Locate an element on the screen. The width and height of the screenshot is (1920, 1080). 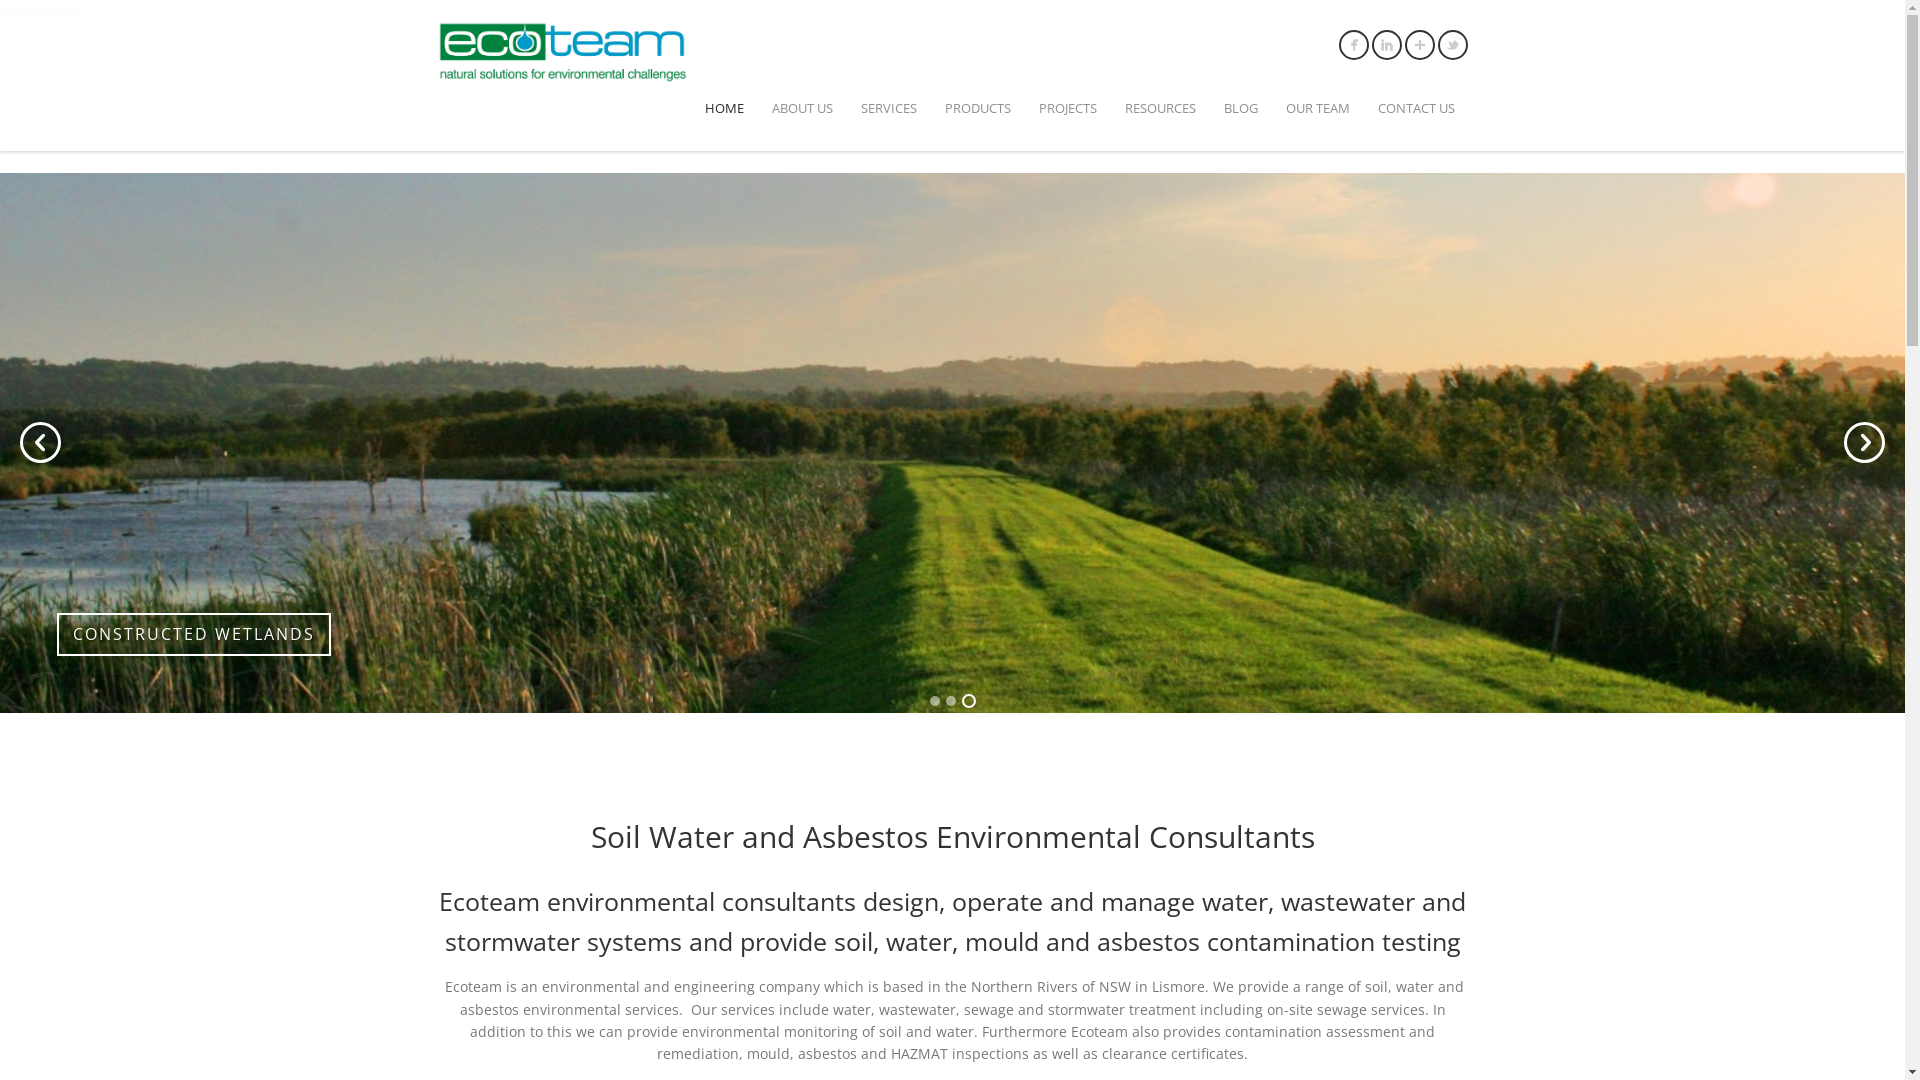
Twitter is located at coordinates (1452, 45).